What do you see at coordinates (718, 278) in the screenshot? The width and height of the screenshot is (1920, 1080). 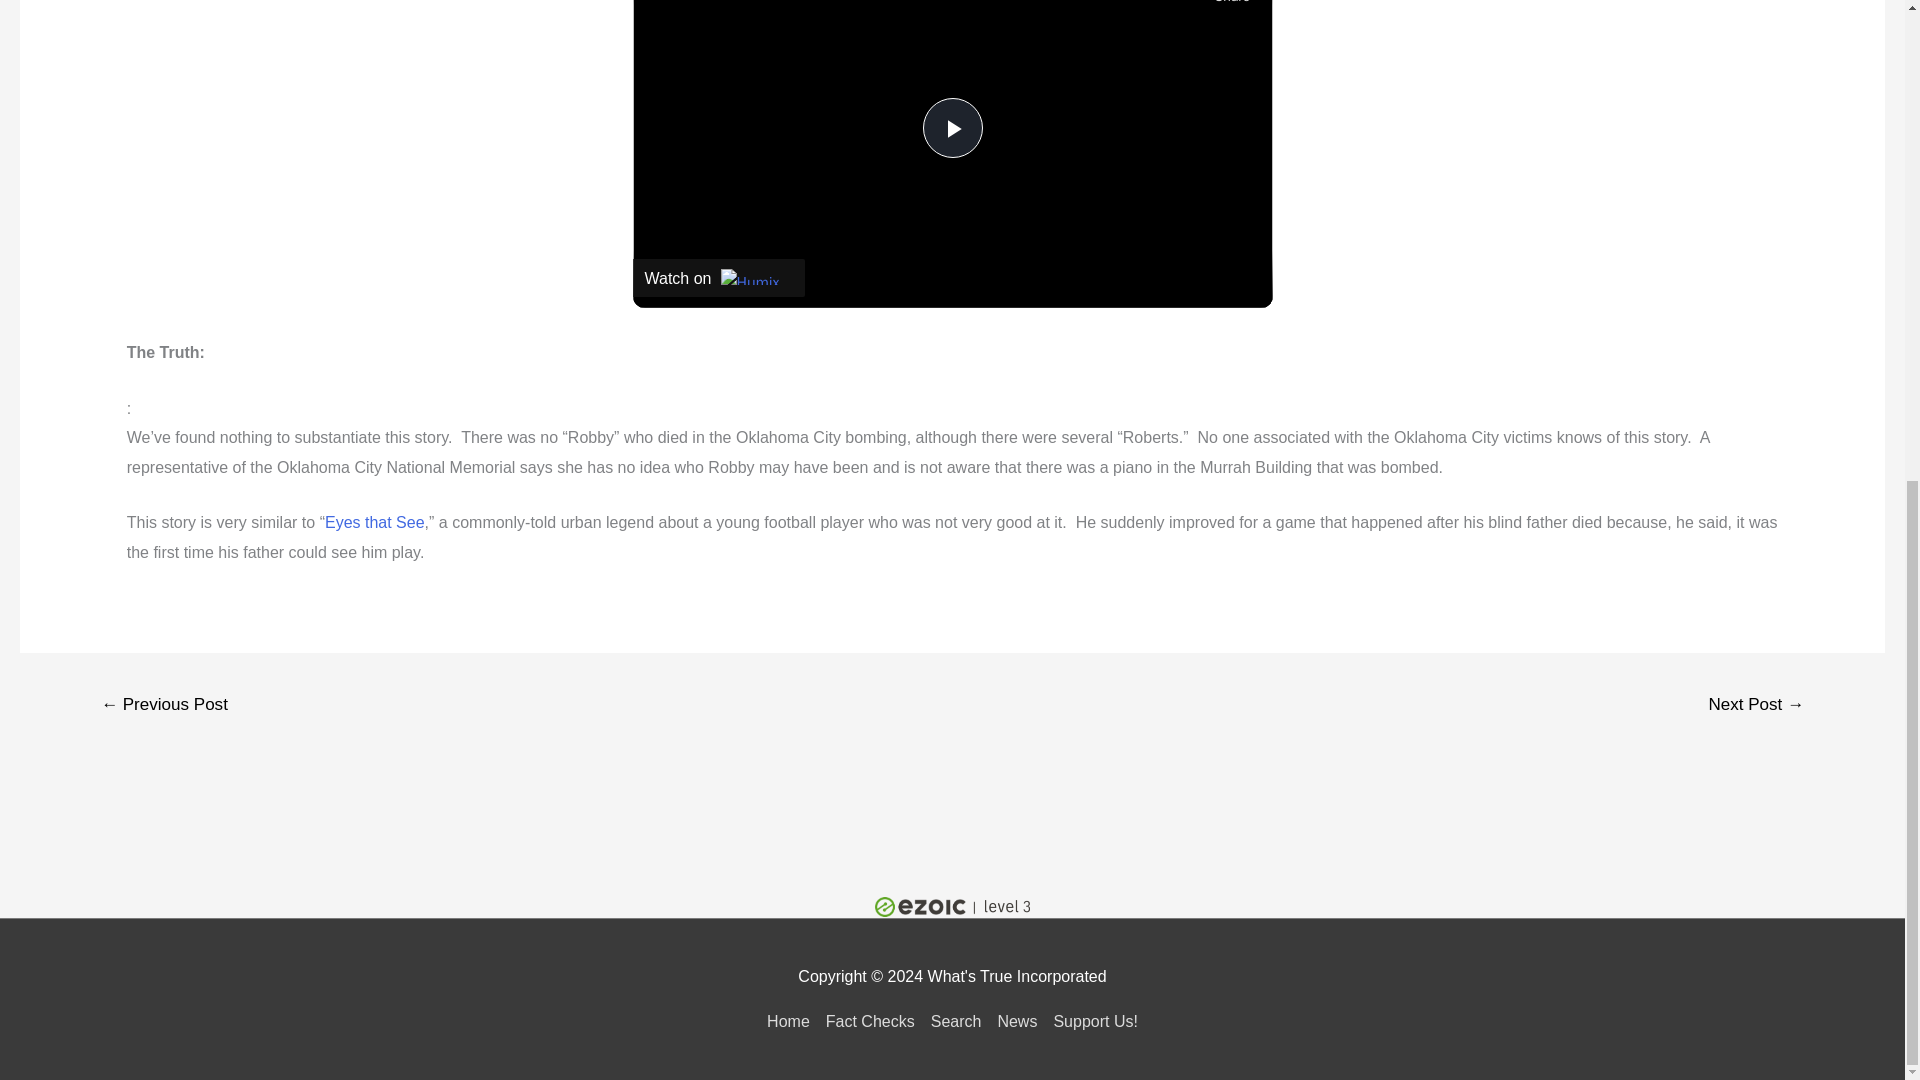 I see `Watch on` at bounding box center [718, 278].